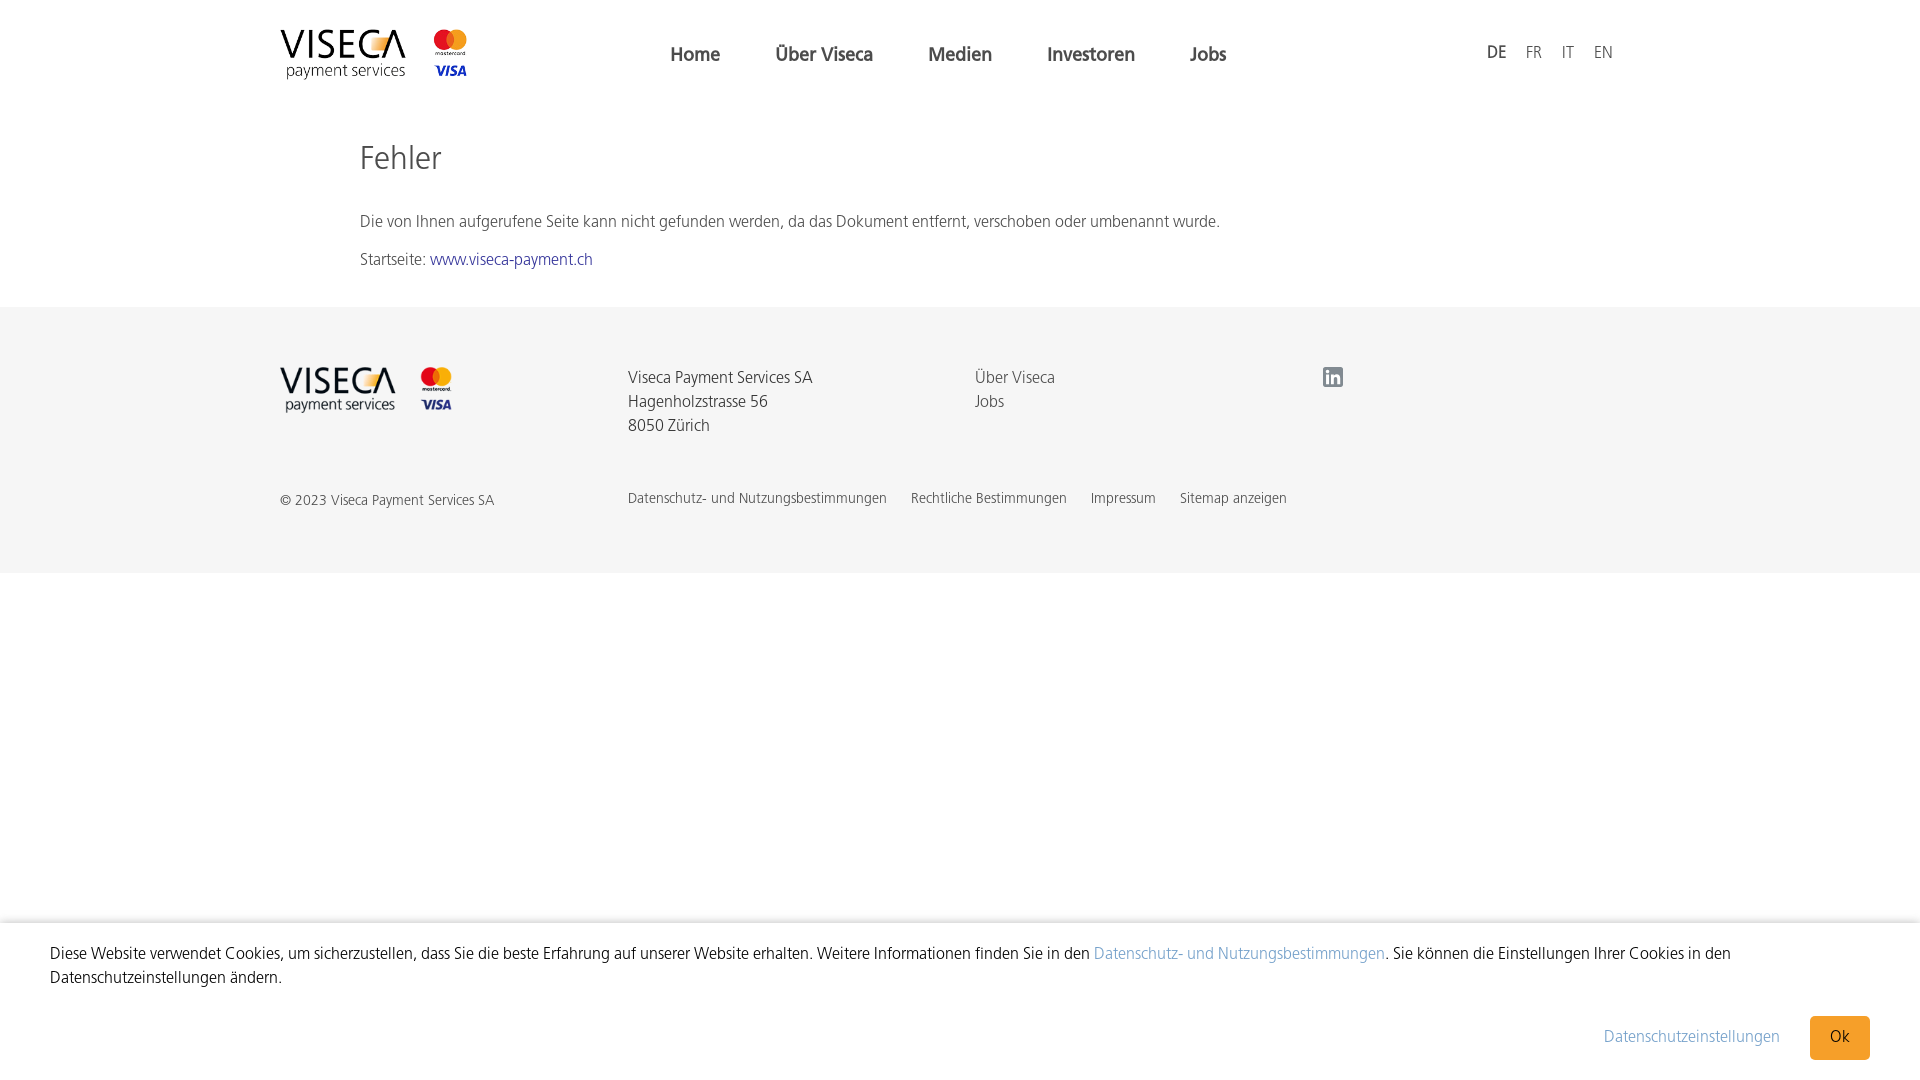  What do you see at coordinates (758, 500) in the screenshot?
I see `Datenschutz- und Nutzungsbestimmungen` at bounding box center [758, 500].